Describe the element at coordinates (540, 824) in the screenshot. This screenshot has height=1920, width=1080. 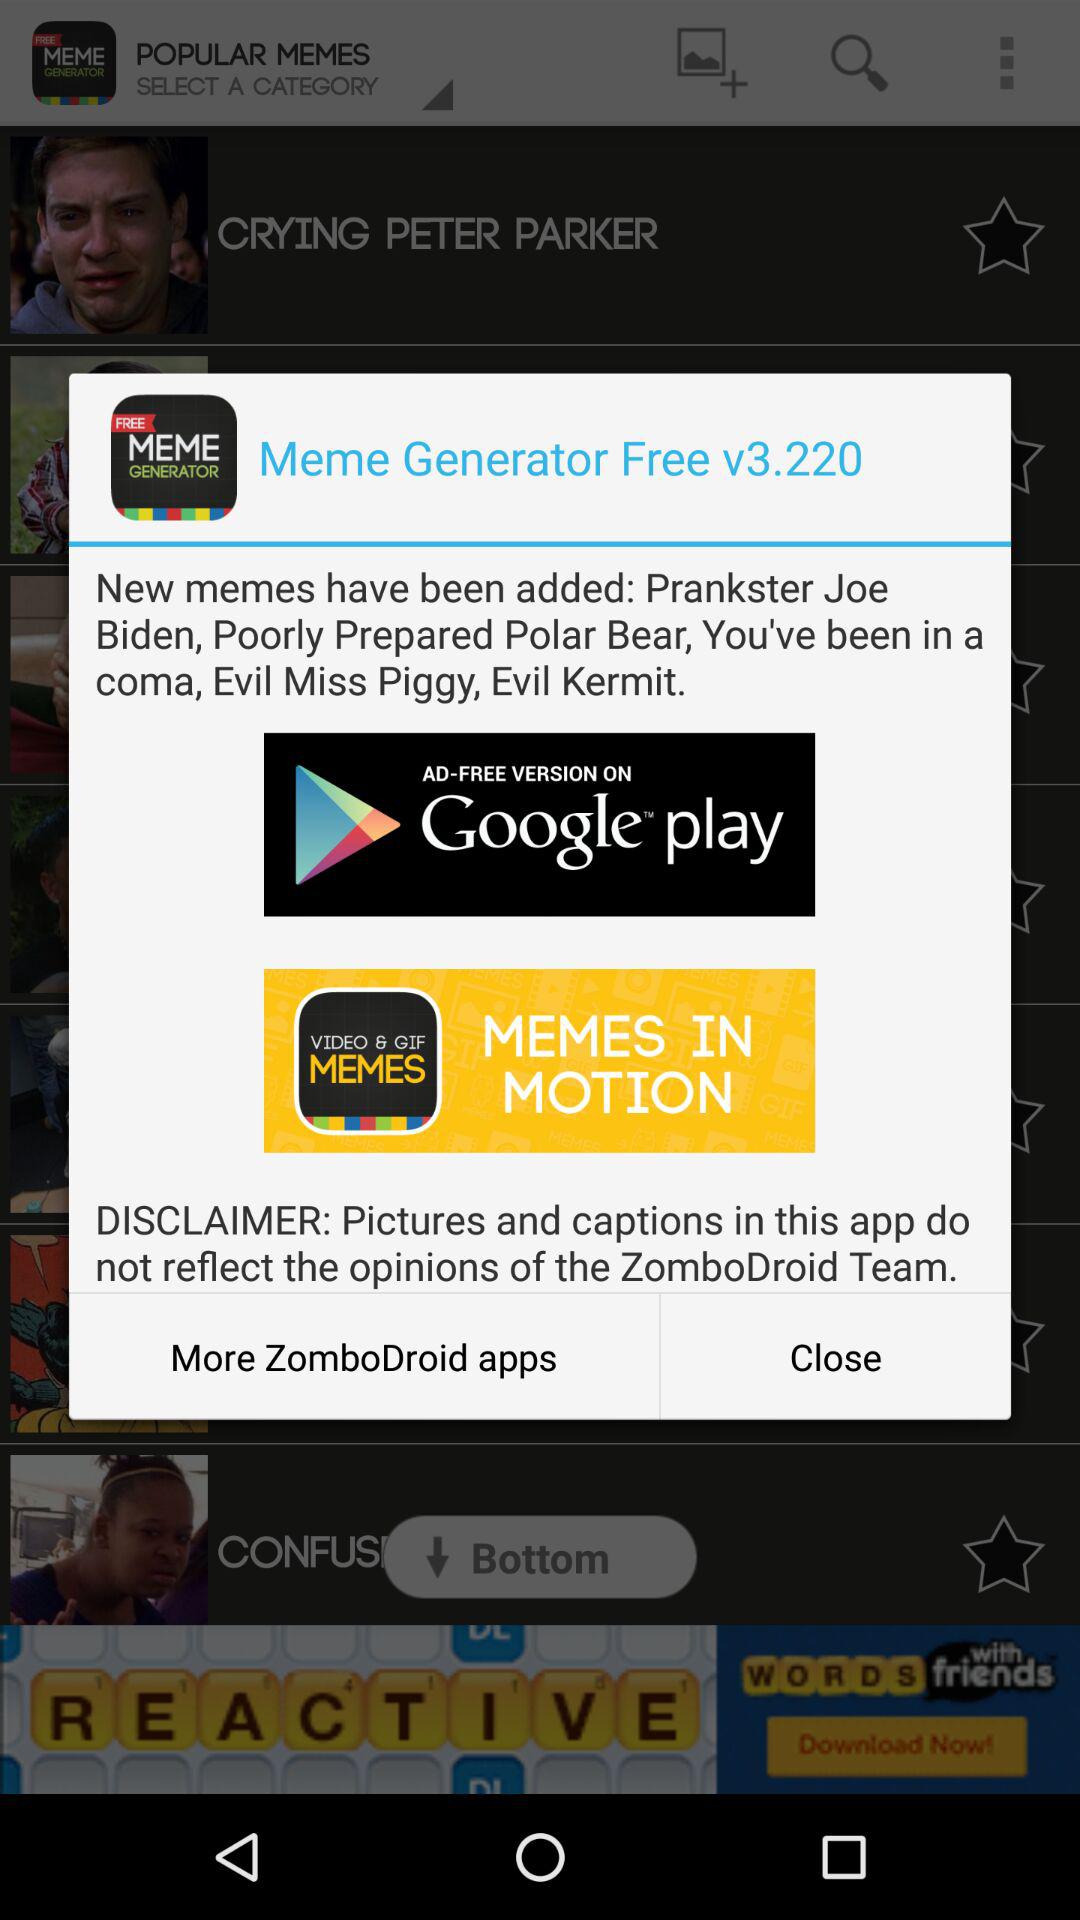
I see `google play` at that location.